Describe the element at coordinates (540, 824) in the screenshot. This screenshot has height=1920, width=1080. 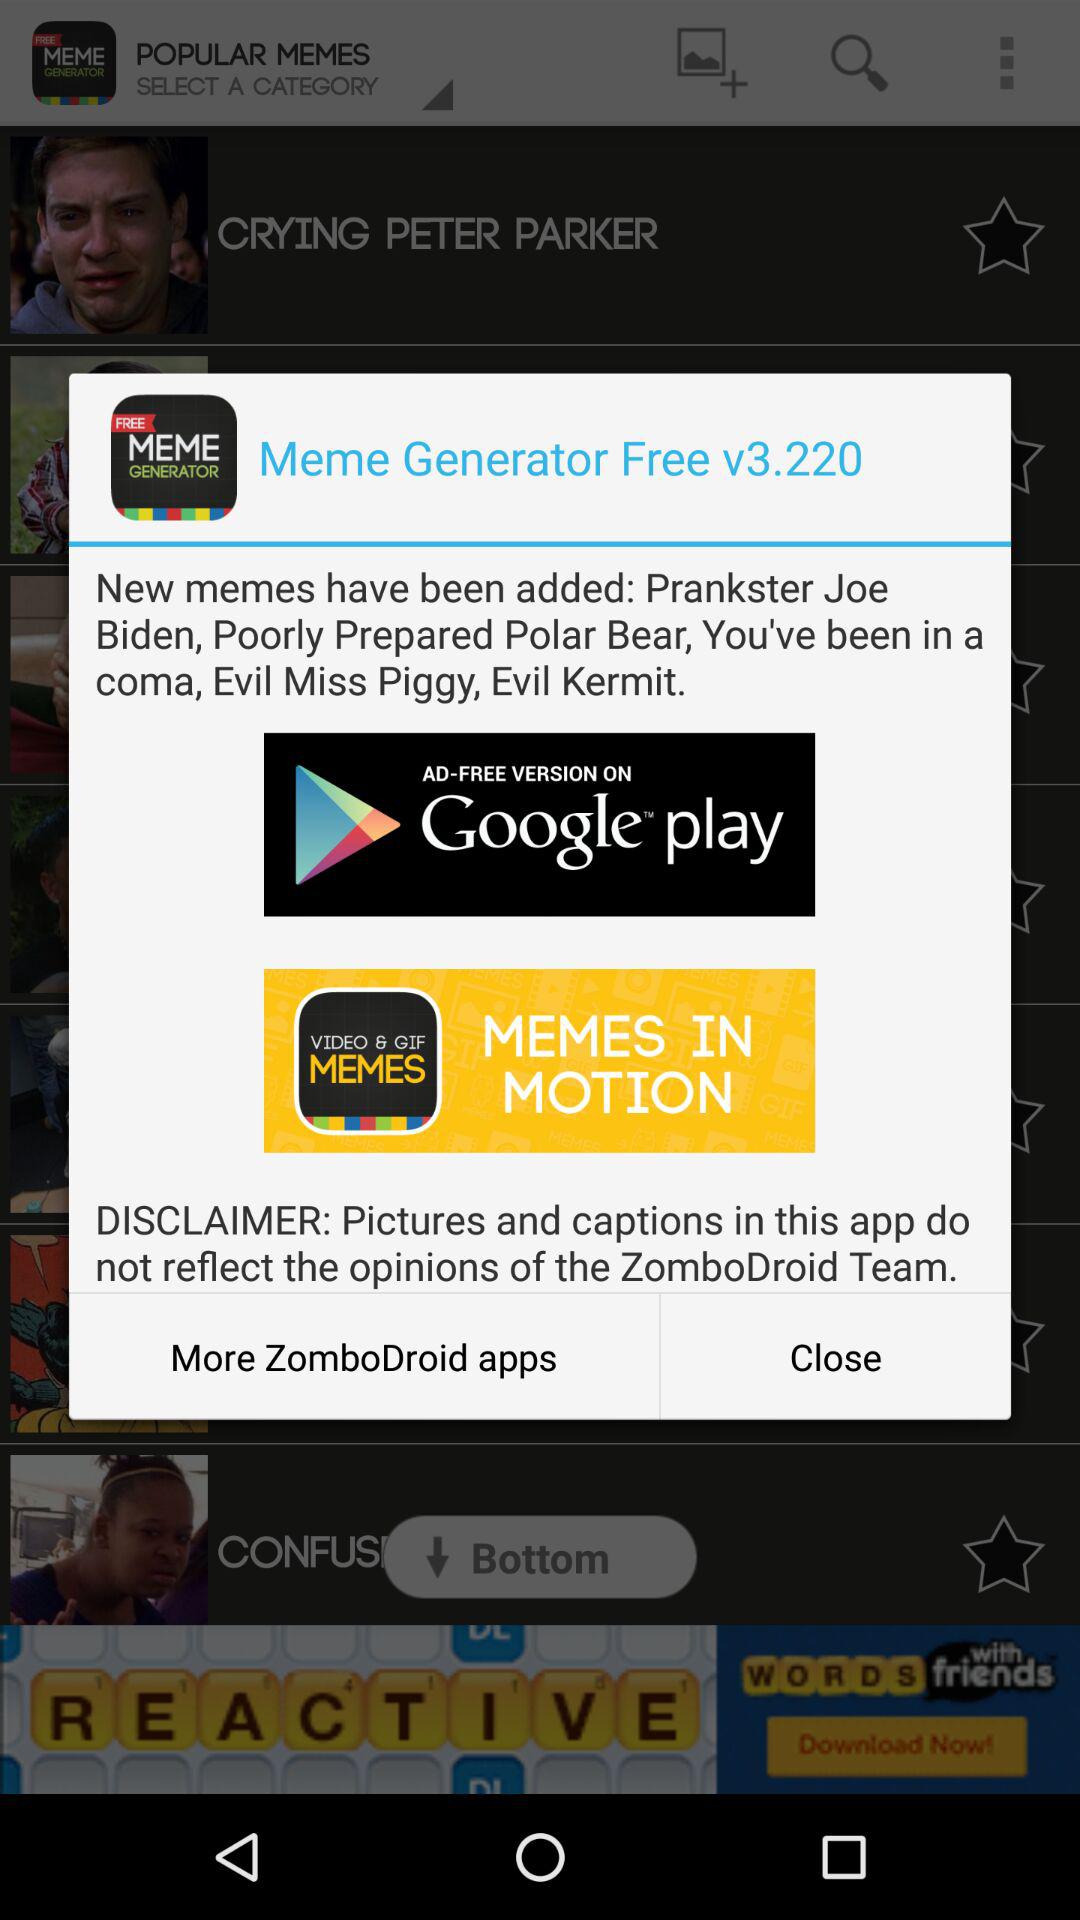
I see `google play` at that location.